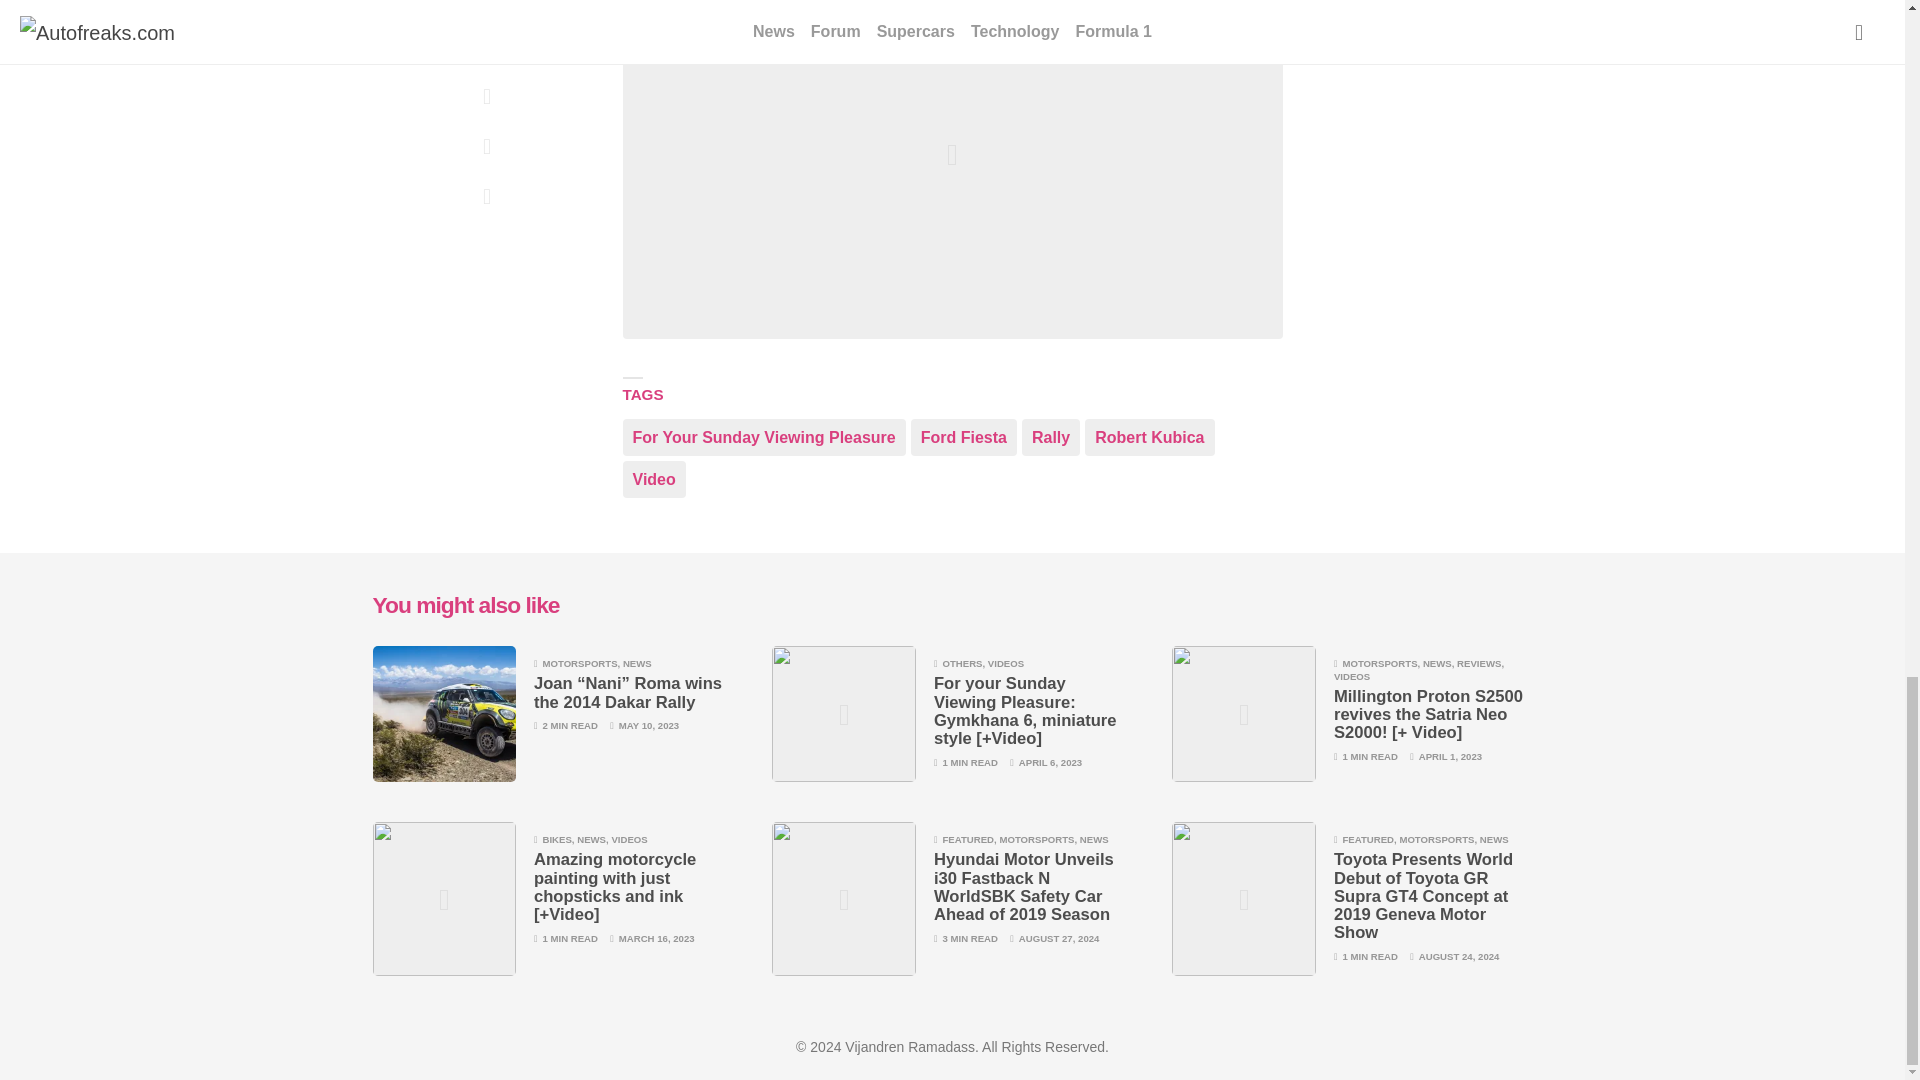 Image resolution: width=1920 pixels, height=1080 pixels. Describe the element at coordinates (1379, 662) in the screenshot. I see `MOTORSPORTS` at that location.